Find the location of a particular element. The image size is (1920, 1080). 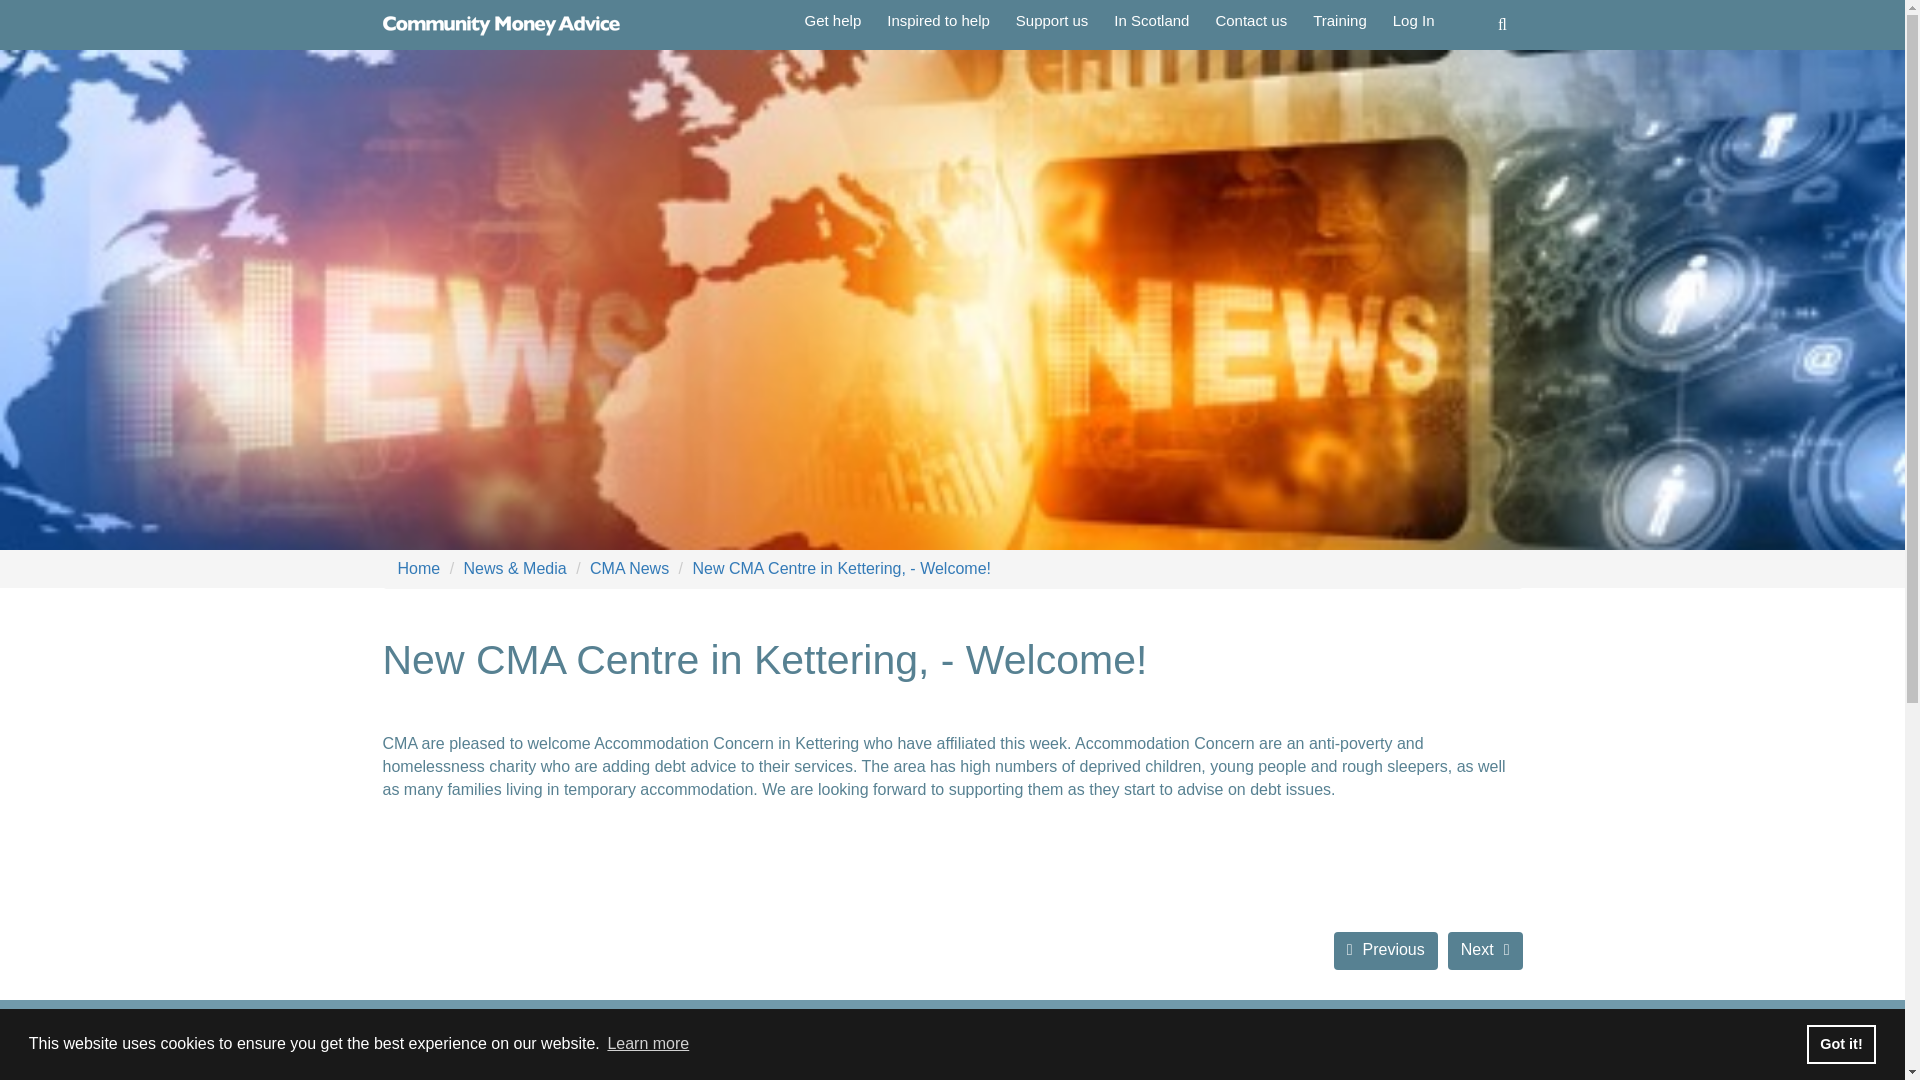

In Scotland is located at coordinates (1150, 21).